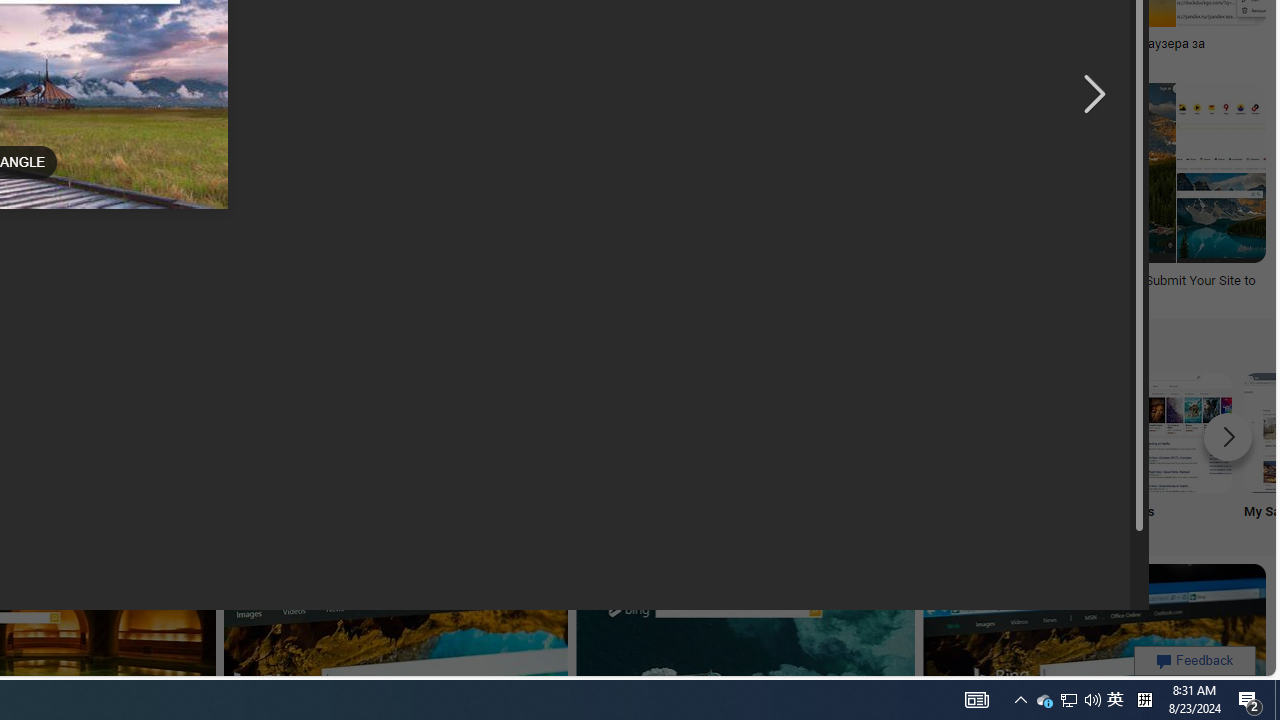 This screenshot has width=1280, height=720. What do you see at coordinates (644, 450) in the screenshot?
I see `Bing Intelligent Search Intelligent` at bounding box center [644, 450].